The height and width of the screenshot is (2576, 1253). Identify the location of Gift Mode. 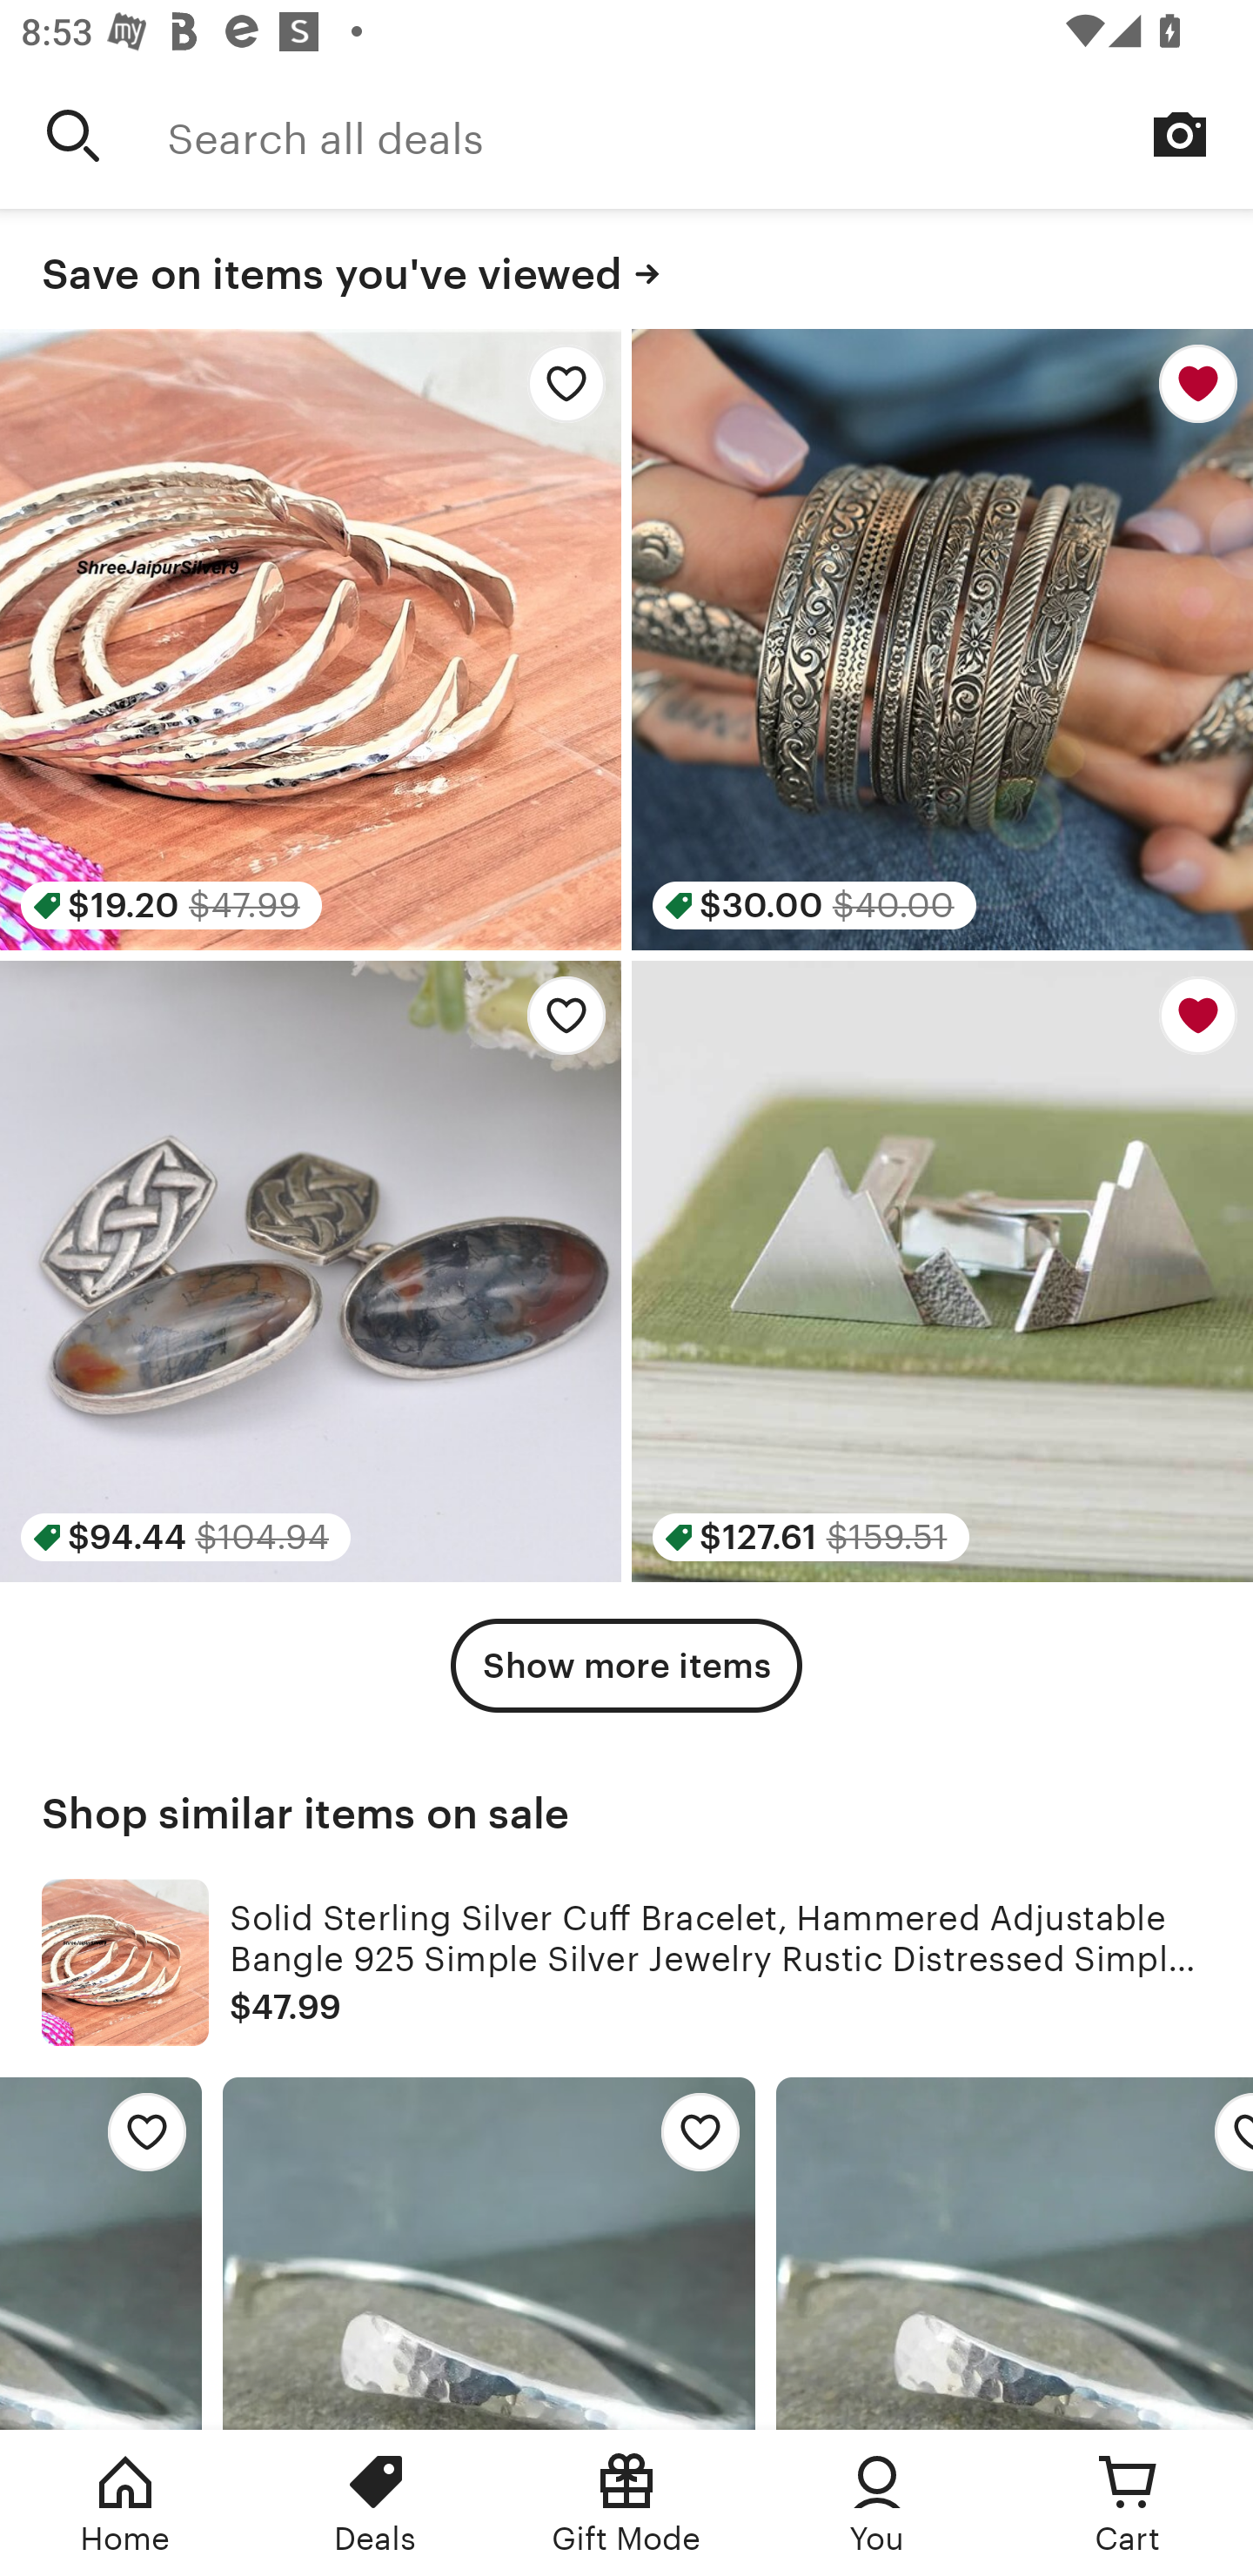
(626, 2503).